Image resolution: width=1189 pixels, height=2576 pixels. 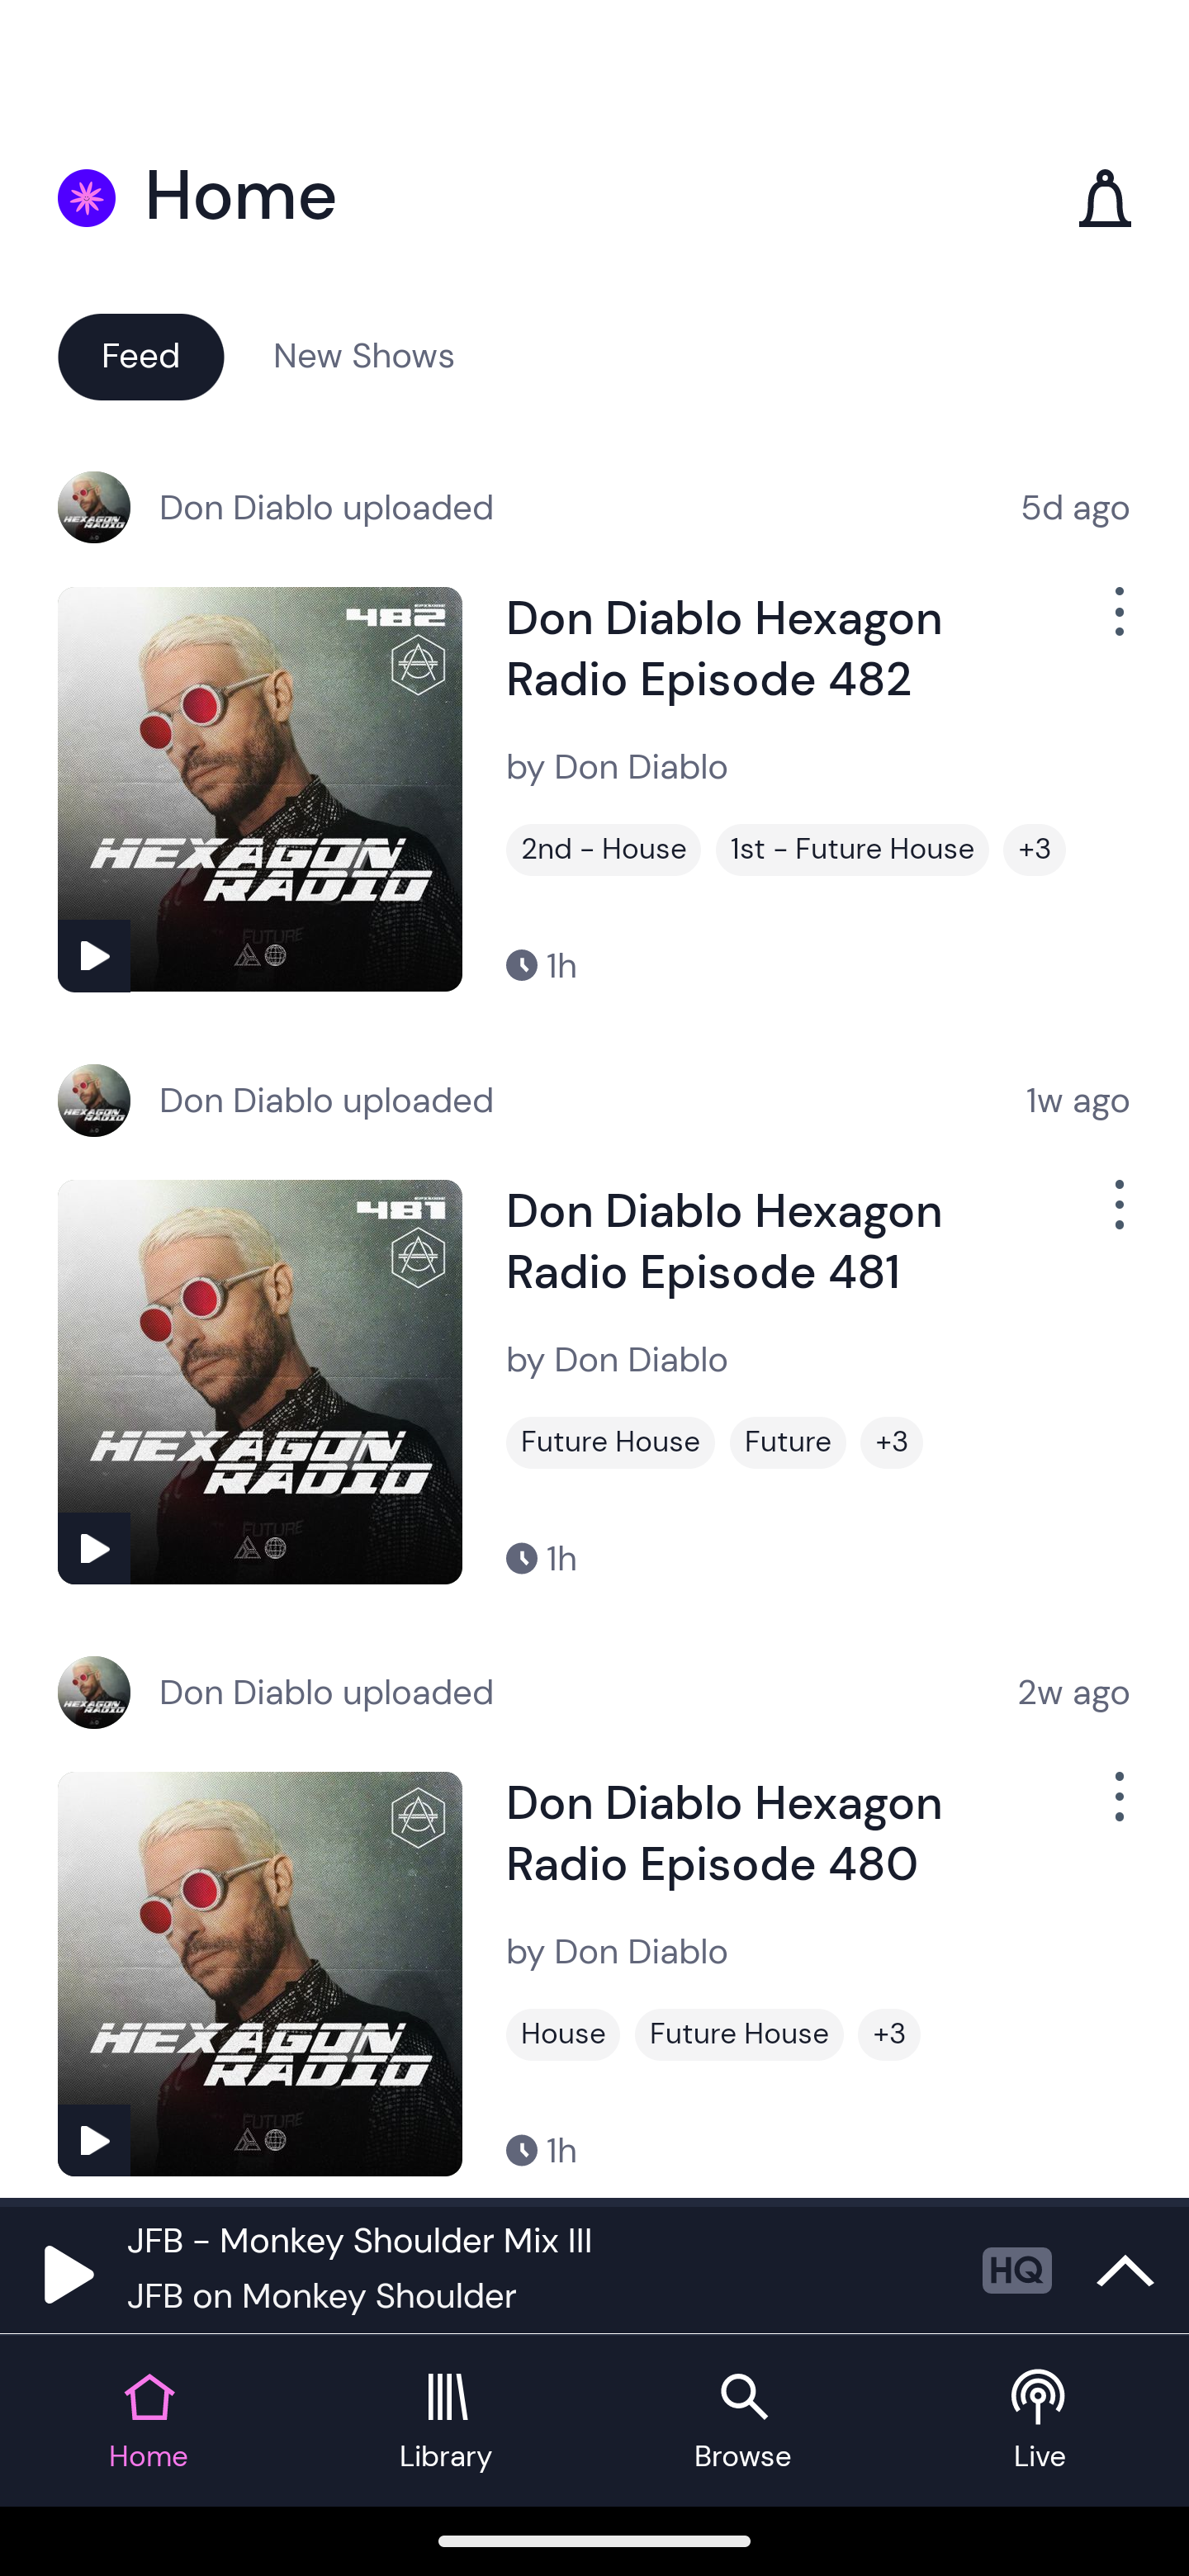 What do you see at coordinates (852, 850) in the screenshot?
I see `1st - Future House` at bounding box center [852, 850].